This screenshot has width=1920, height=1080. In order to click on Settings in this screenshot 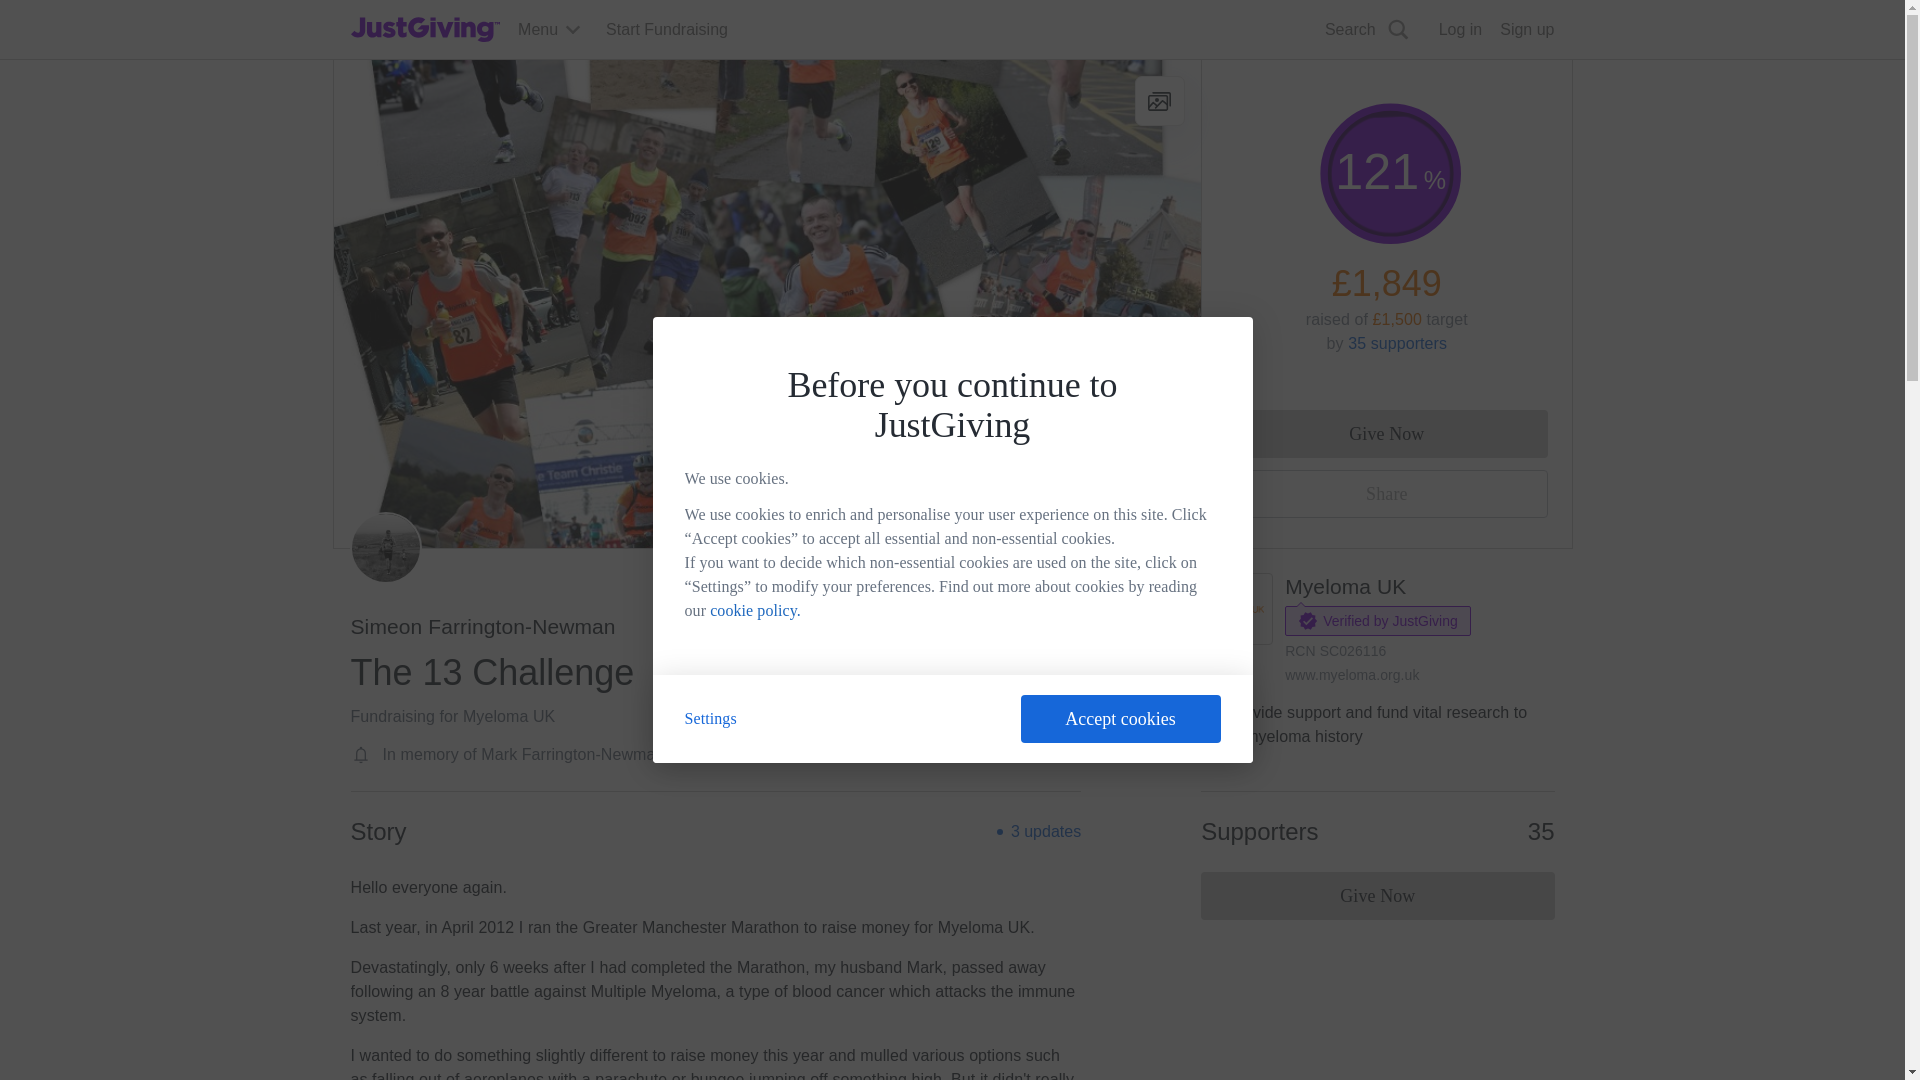, I will do `click(709, 718)`.